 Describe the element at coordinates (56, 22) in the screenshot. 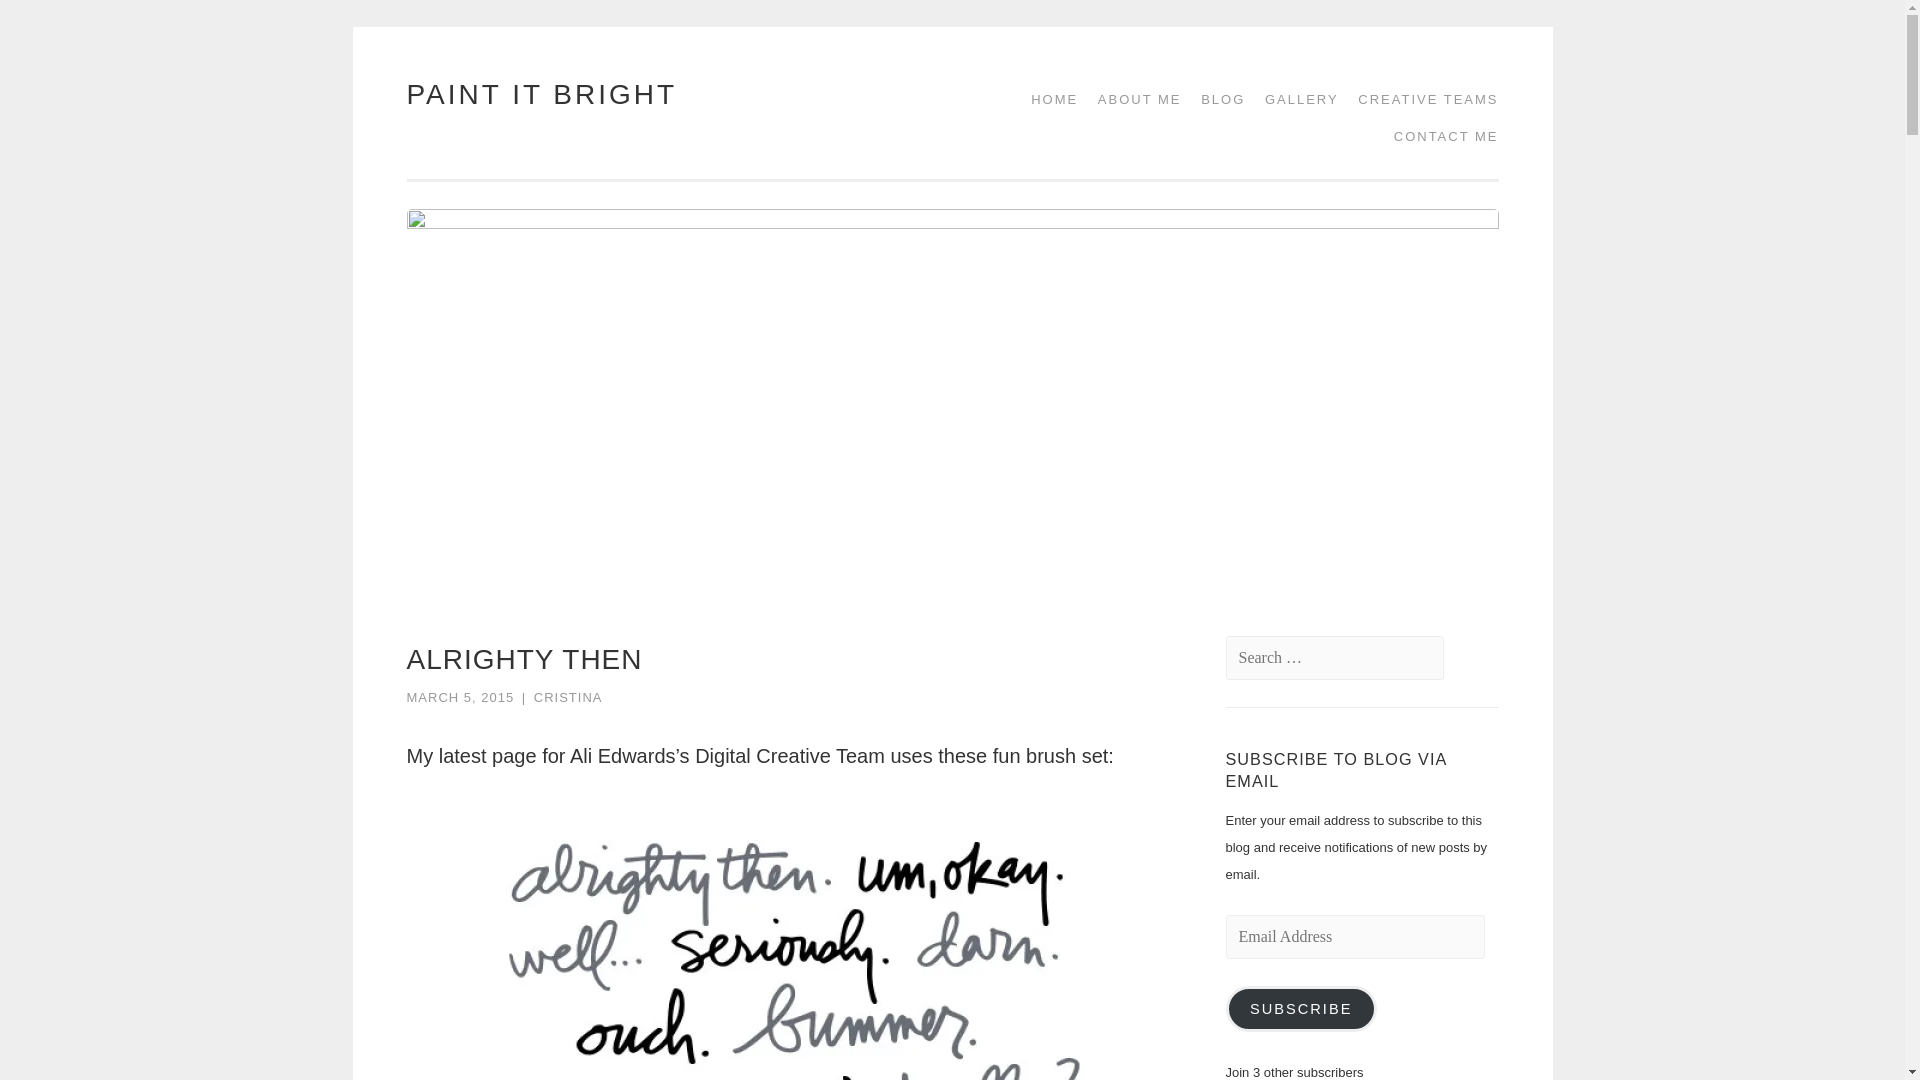

I see `Search` at that location.